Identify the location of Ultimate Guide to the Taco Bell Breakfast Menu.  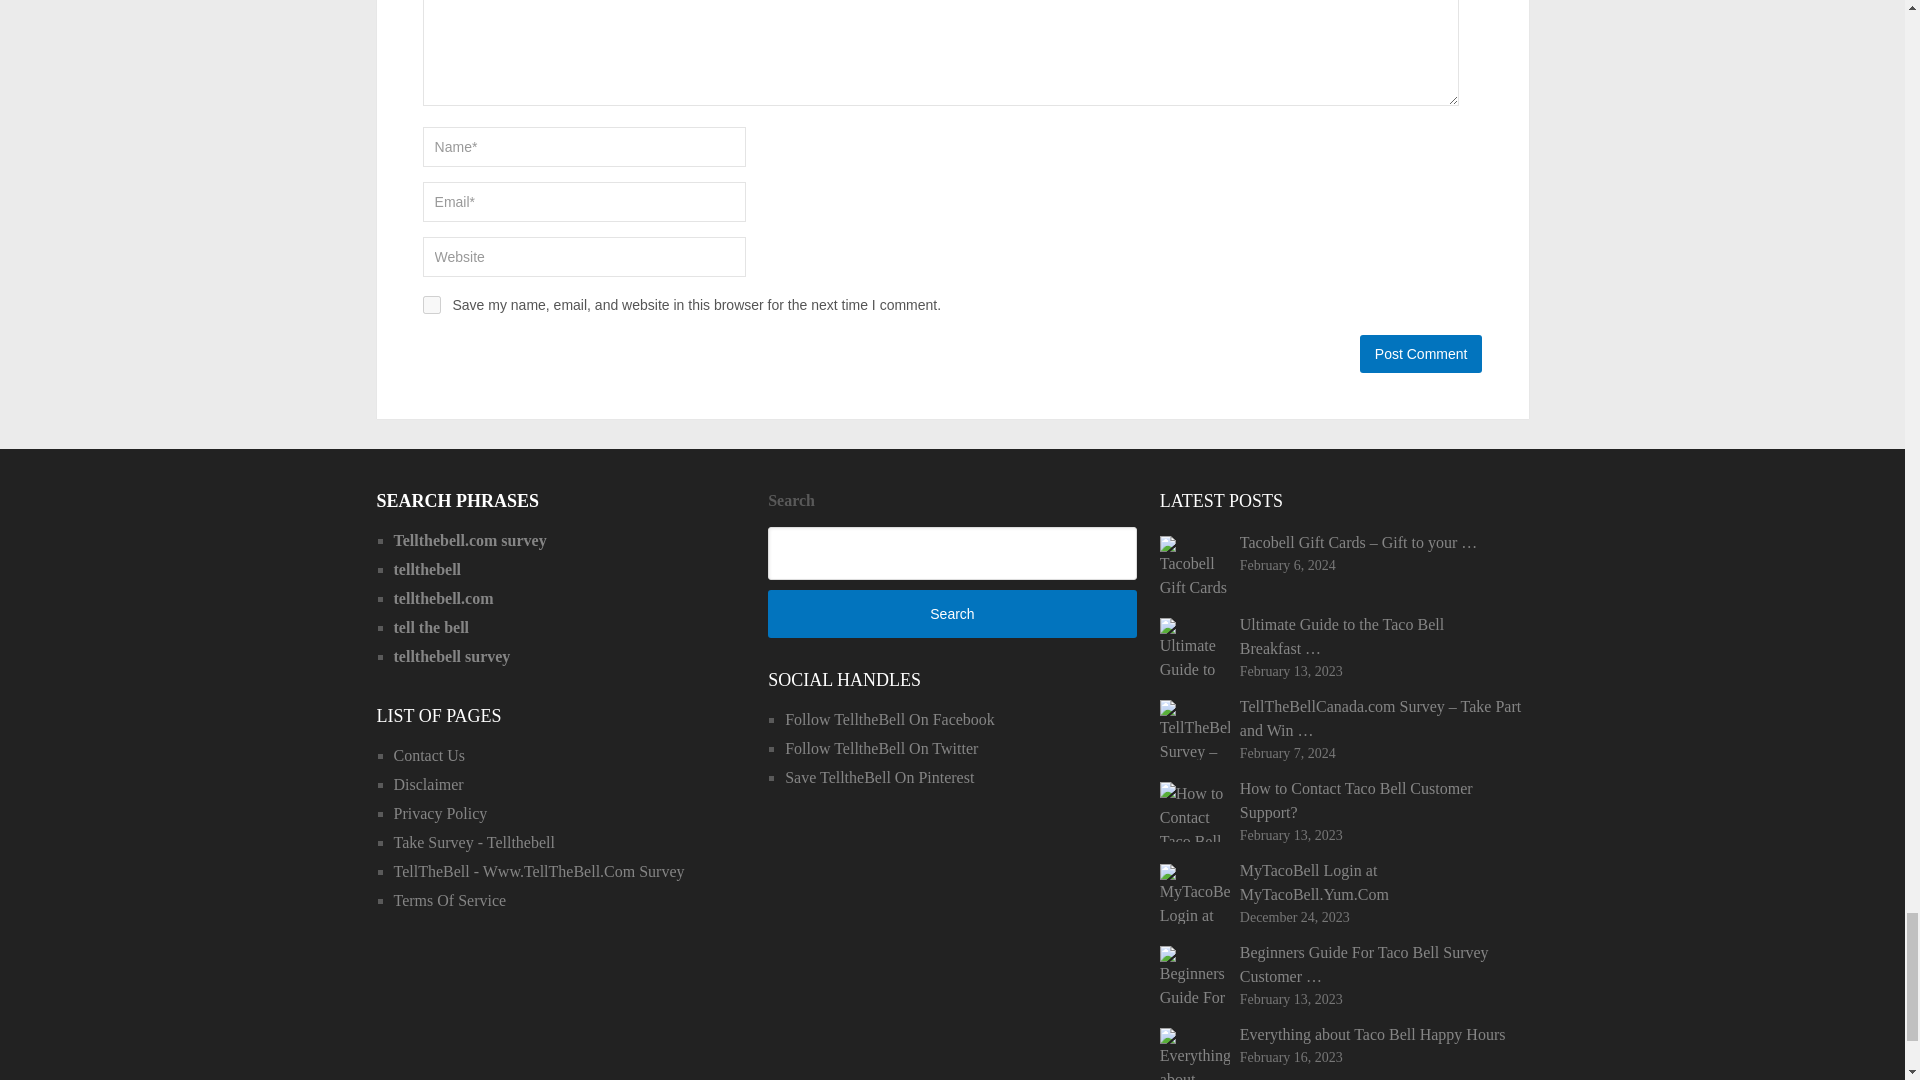
(1194, 648).